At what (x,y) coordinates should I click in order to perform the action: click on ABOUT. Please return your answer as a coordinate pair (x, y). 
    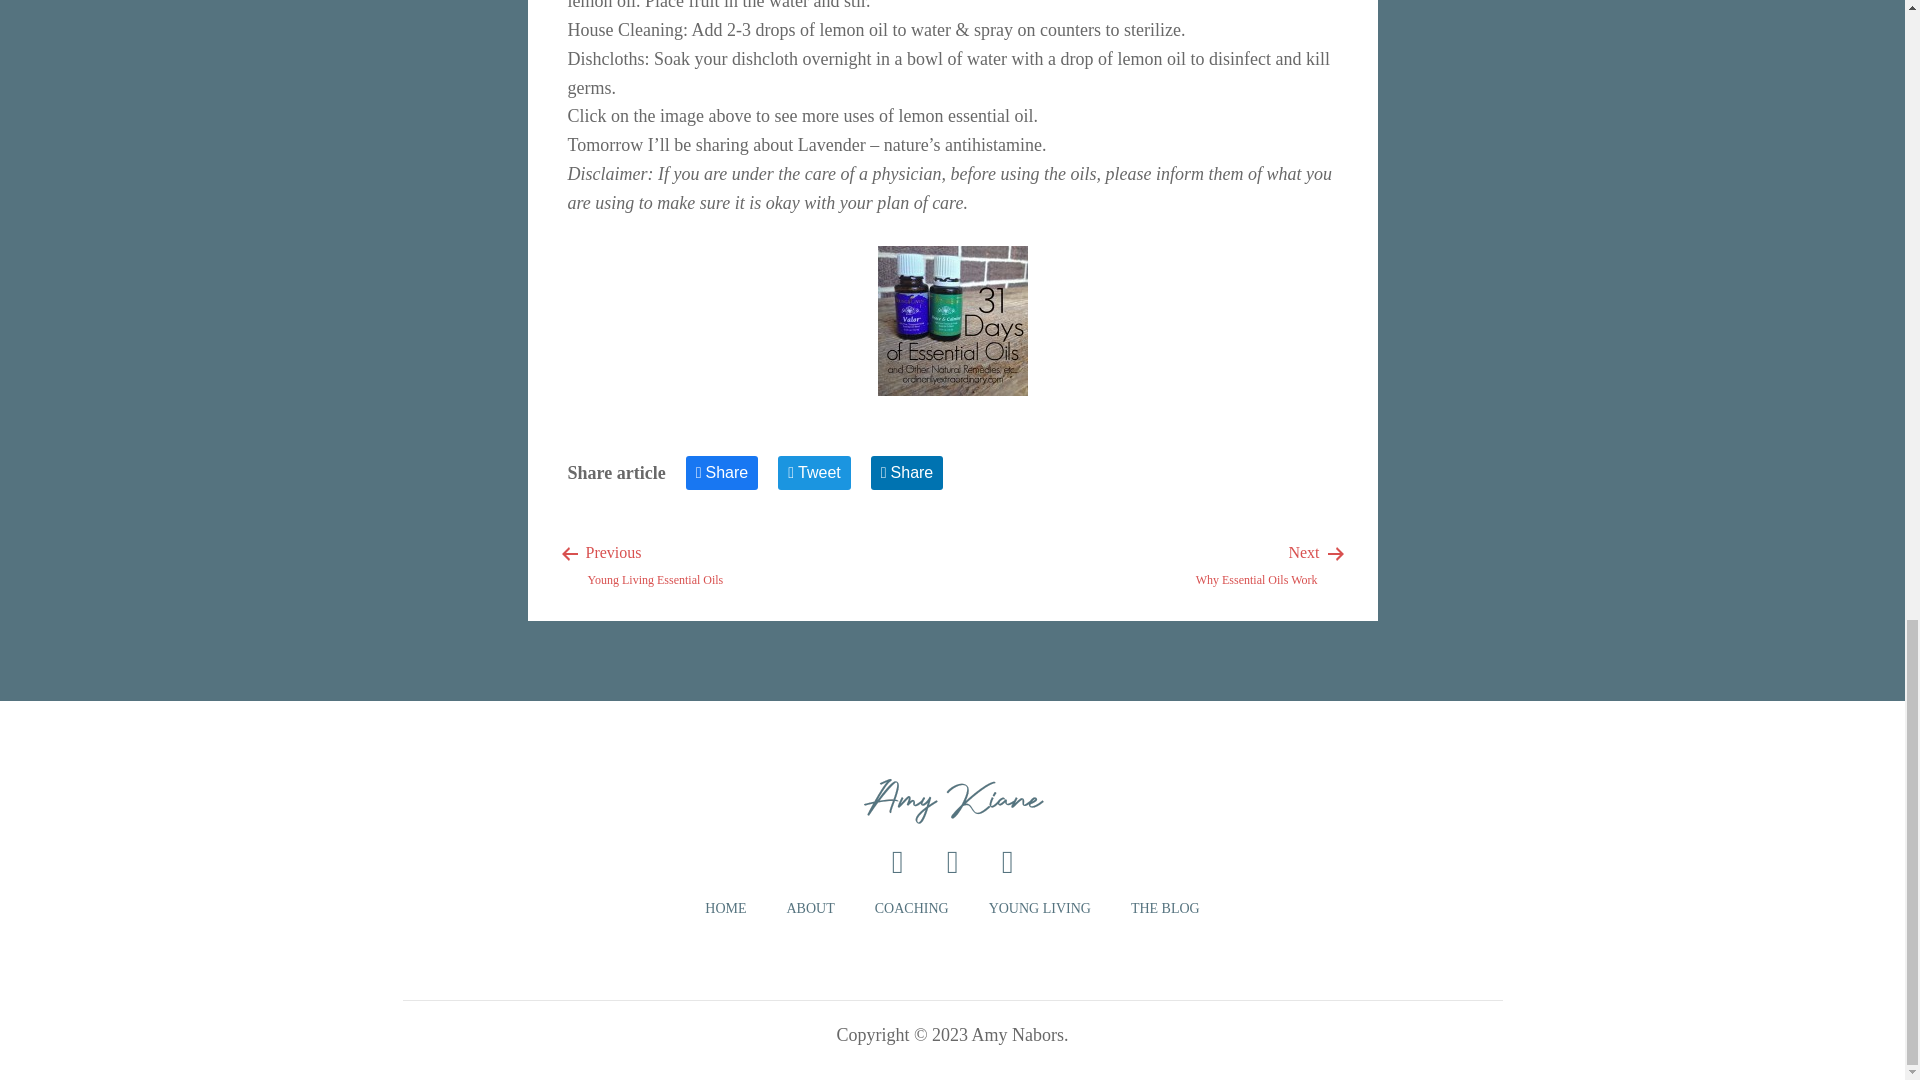
    Looking at the image, I should click on (809, 908).